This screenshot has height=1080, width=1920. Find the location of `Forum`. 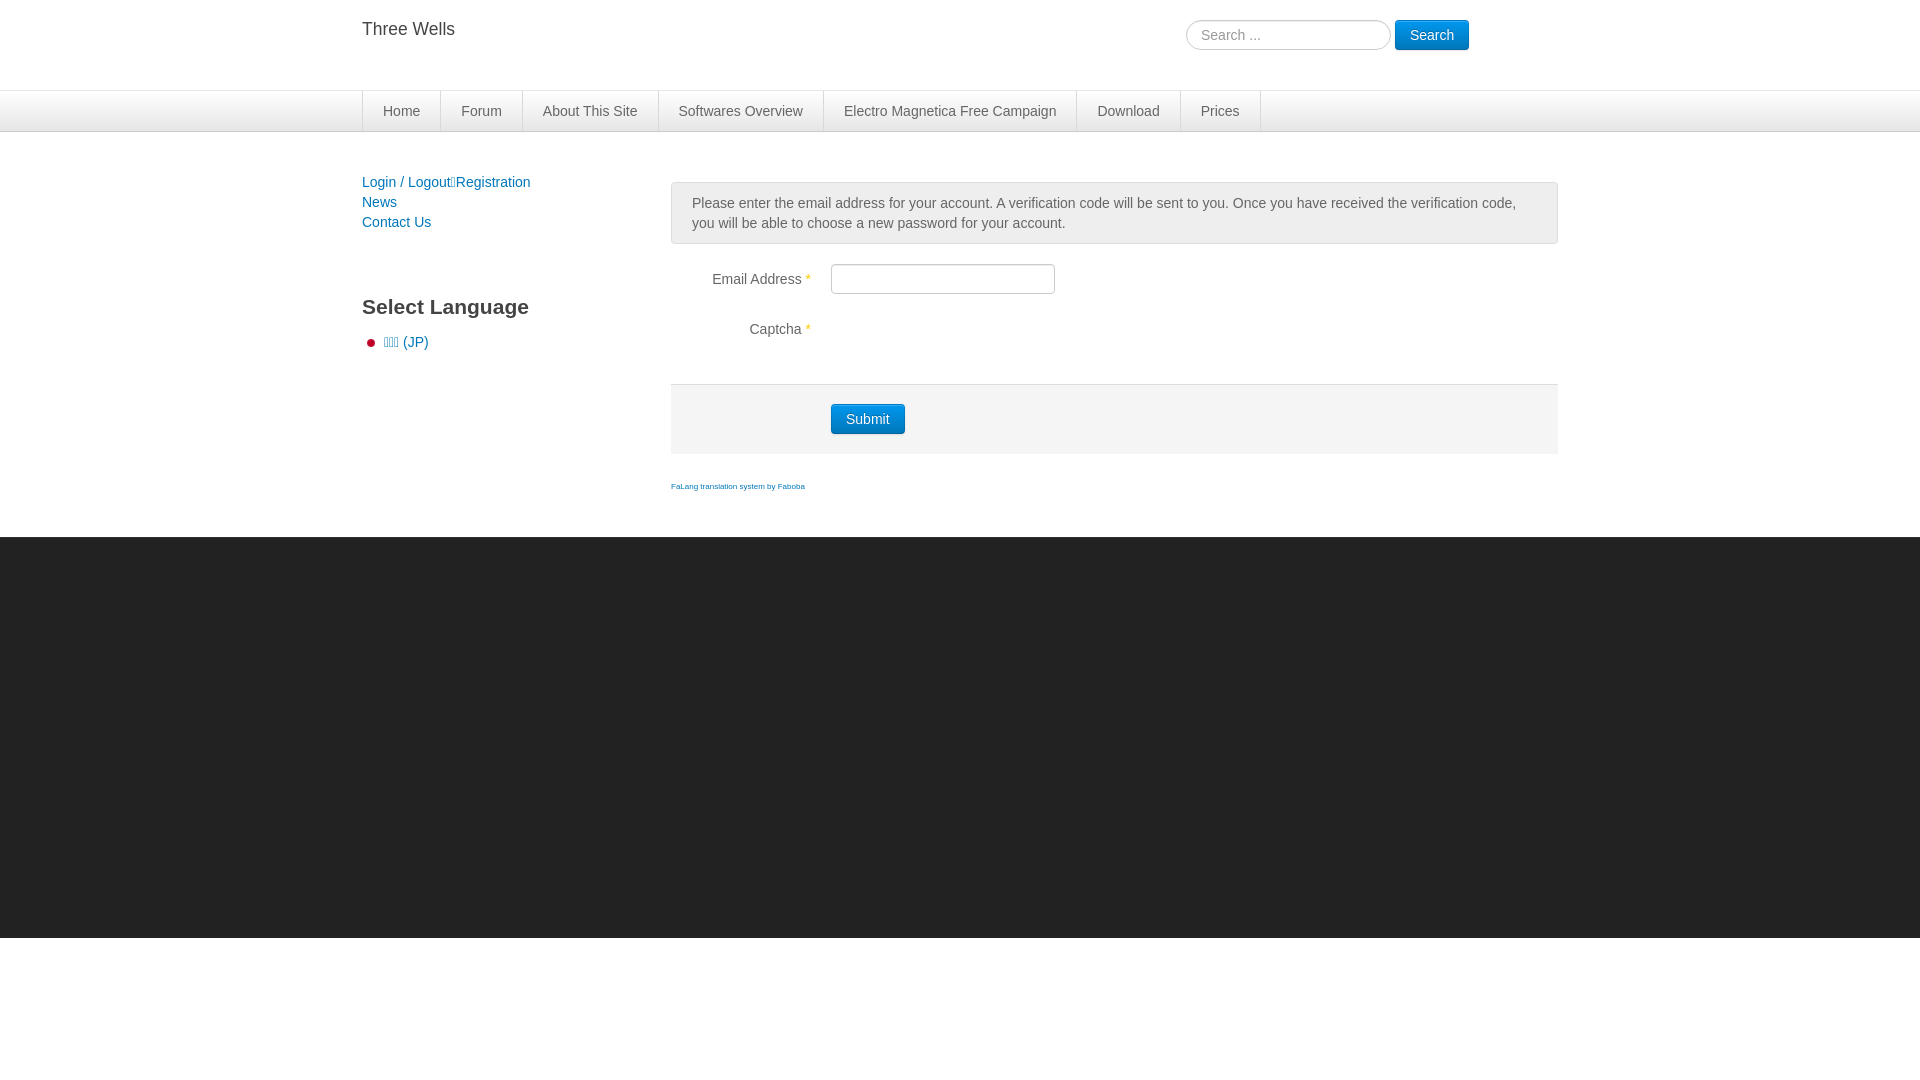

Forum is located at coordinates (482, 111).